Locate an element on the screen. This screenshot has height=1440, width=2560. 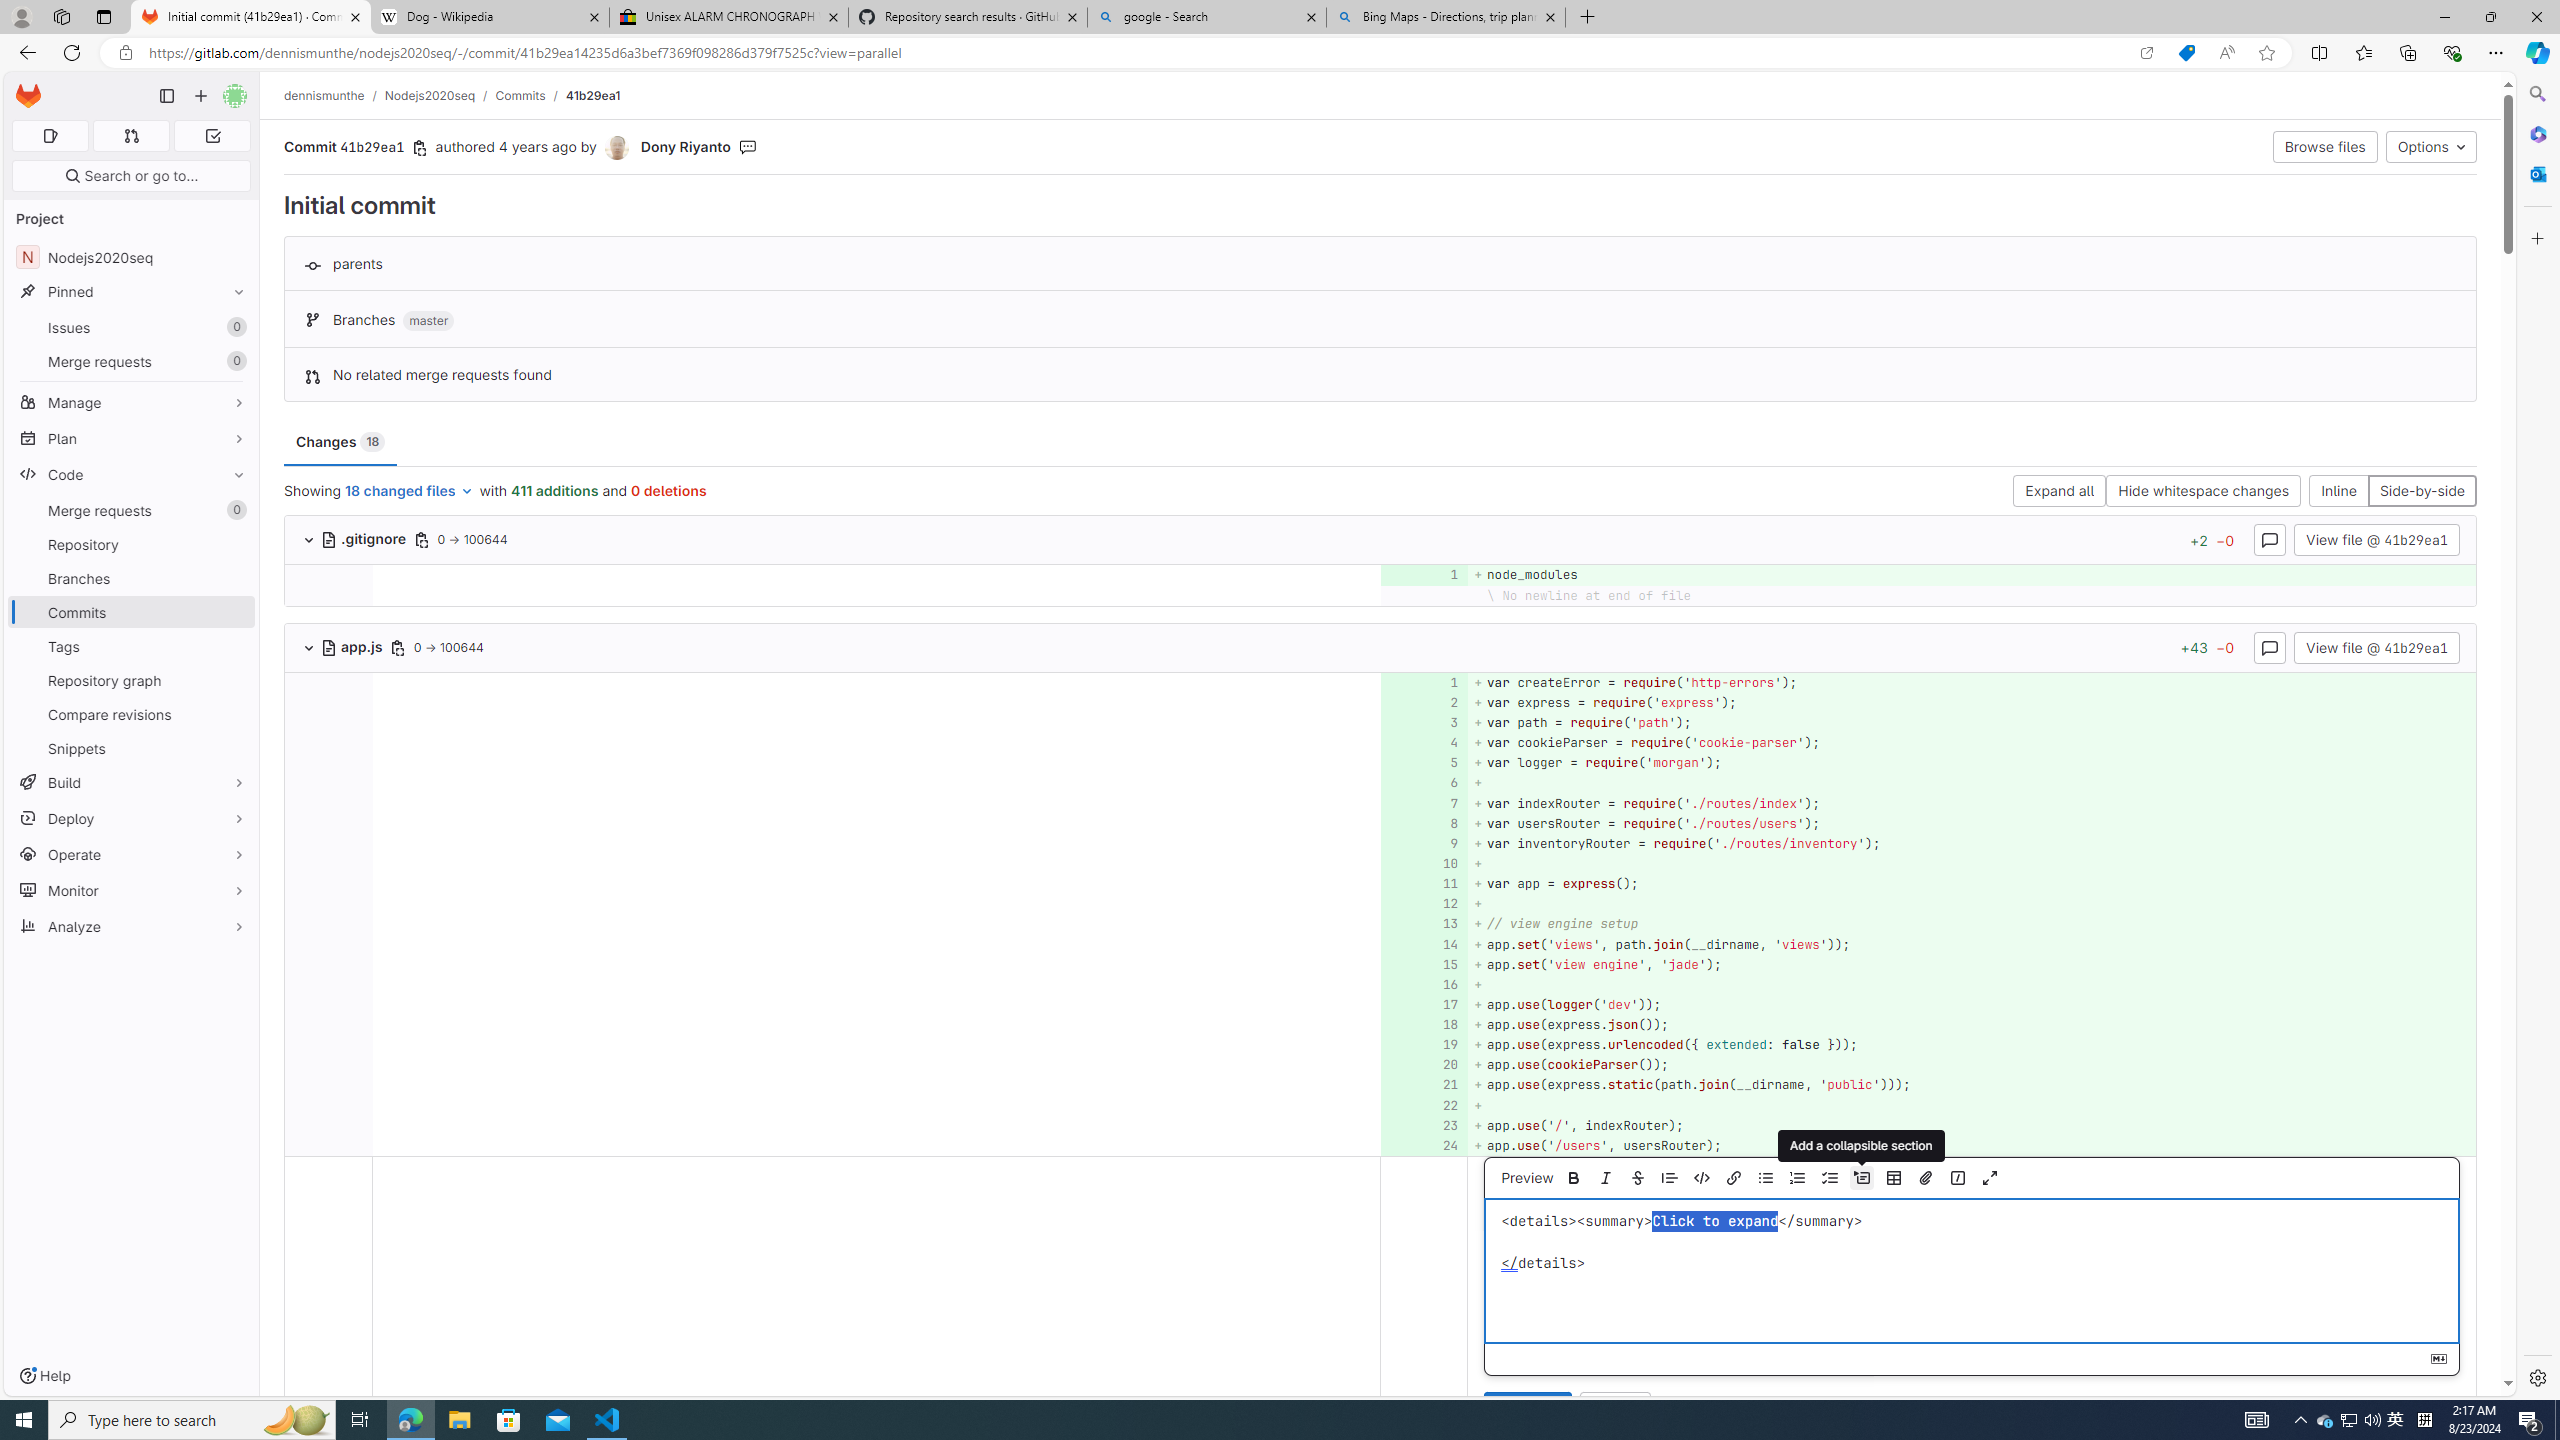
Operate is located at coordinates (132, 854).